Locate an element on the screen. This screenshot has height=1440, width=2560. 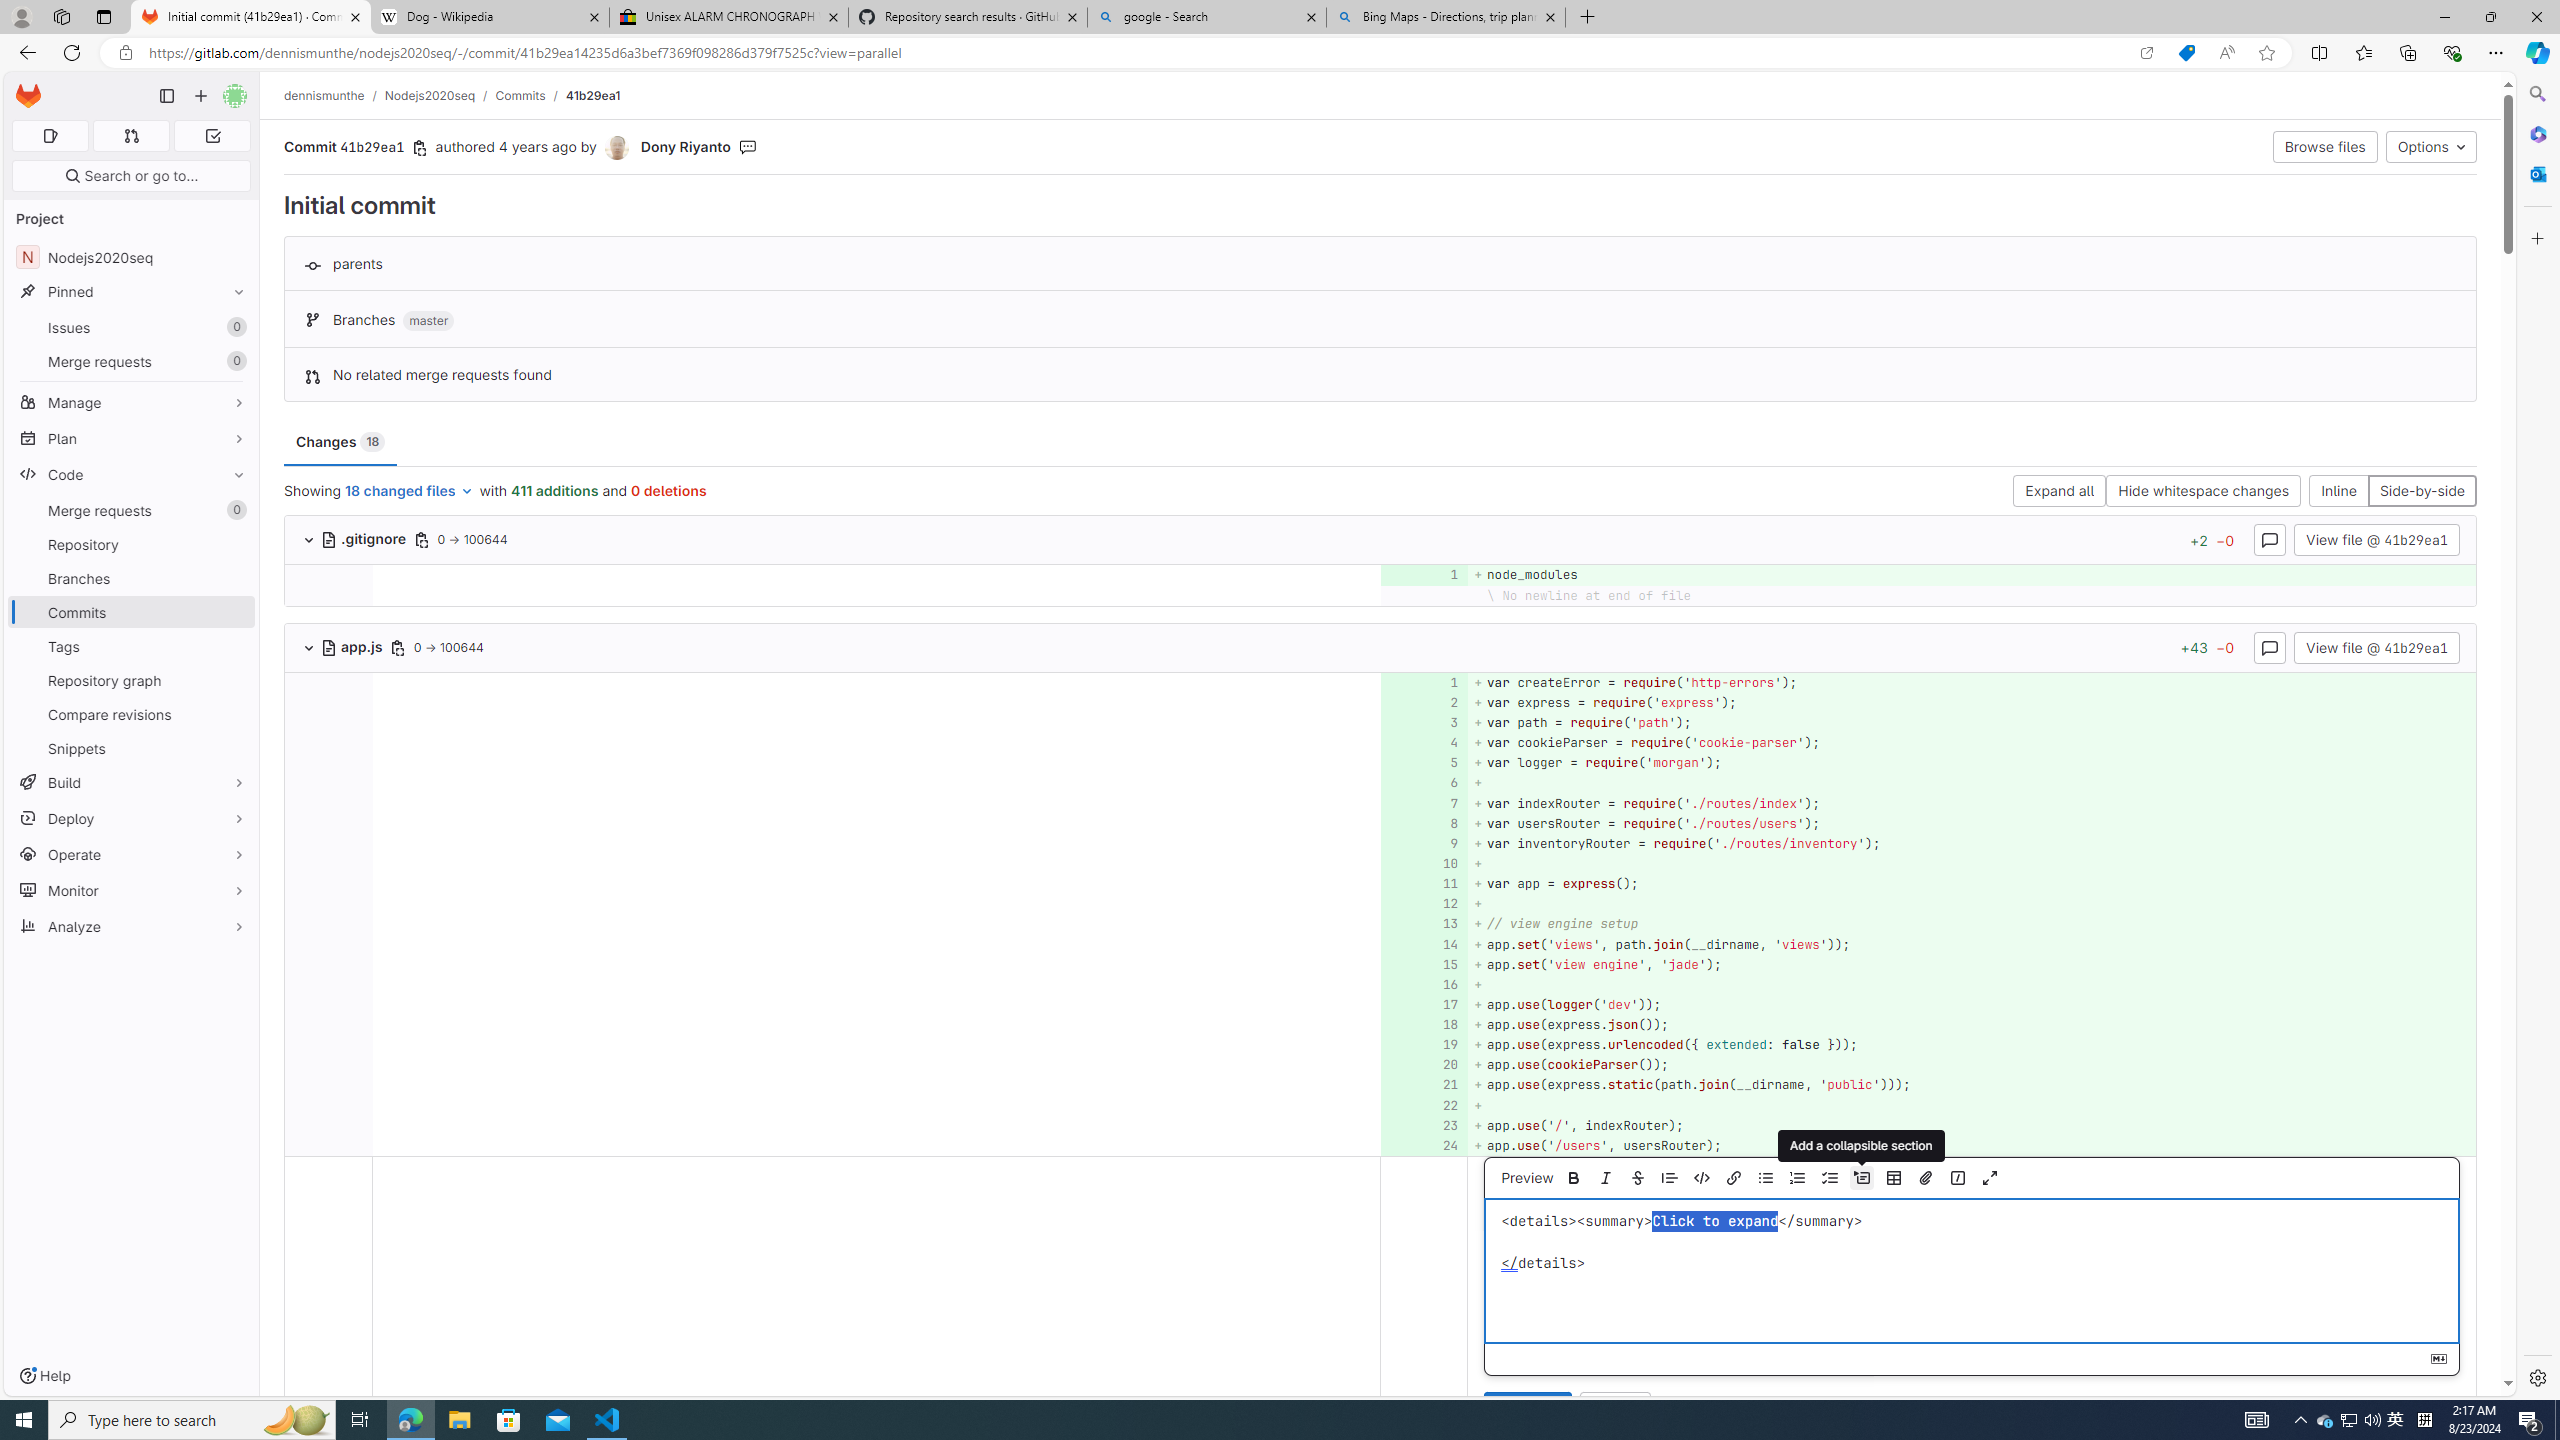
Operate is located at coordinates (132, 854).